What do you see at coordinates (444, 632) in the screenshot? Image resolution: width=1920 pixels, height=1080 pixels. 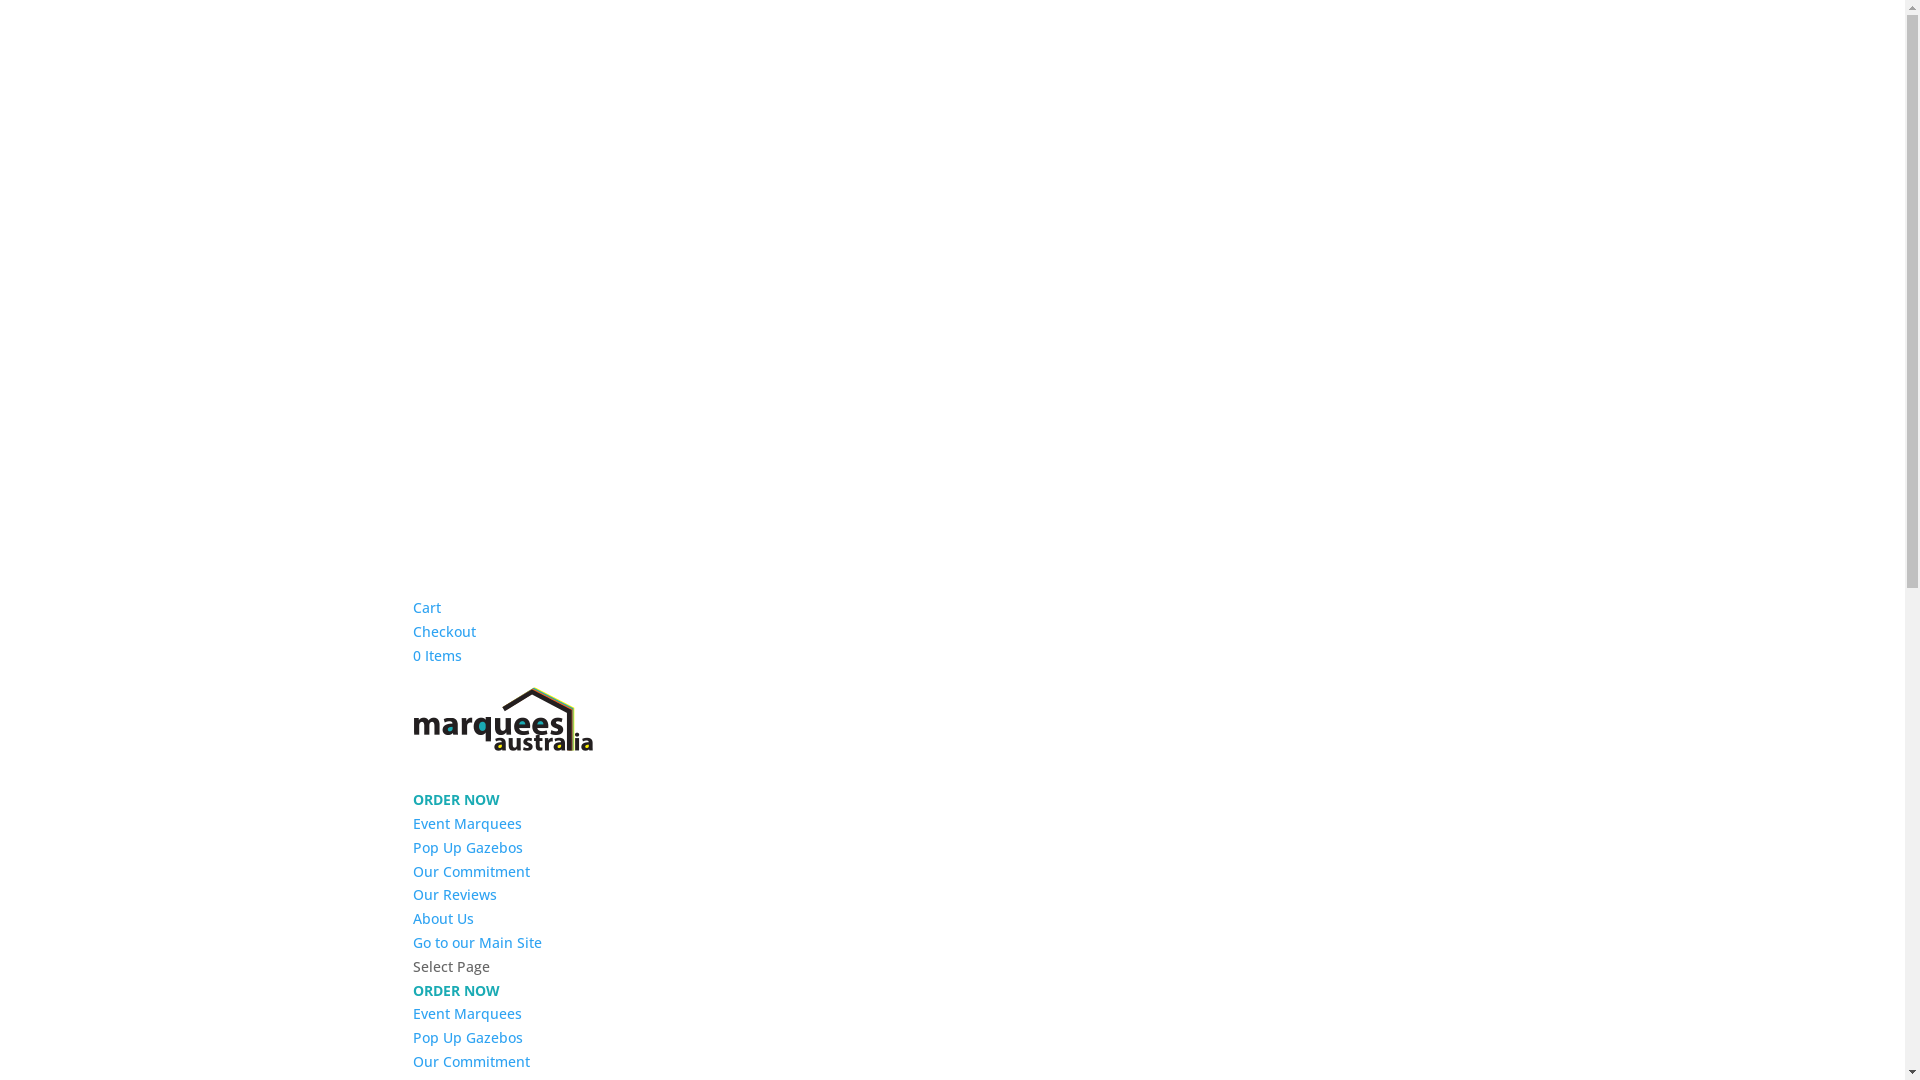 I see `Checkout` at bounding box center [444, 632].